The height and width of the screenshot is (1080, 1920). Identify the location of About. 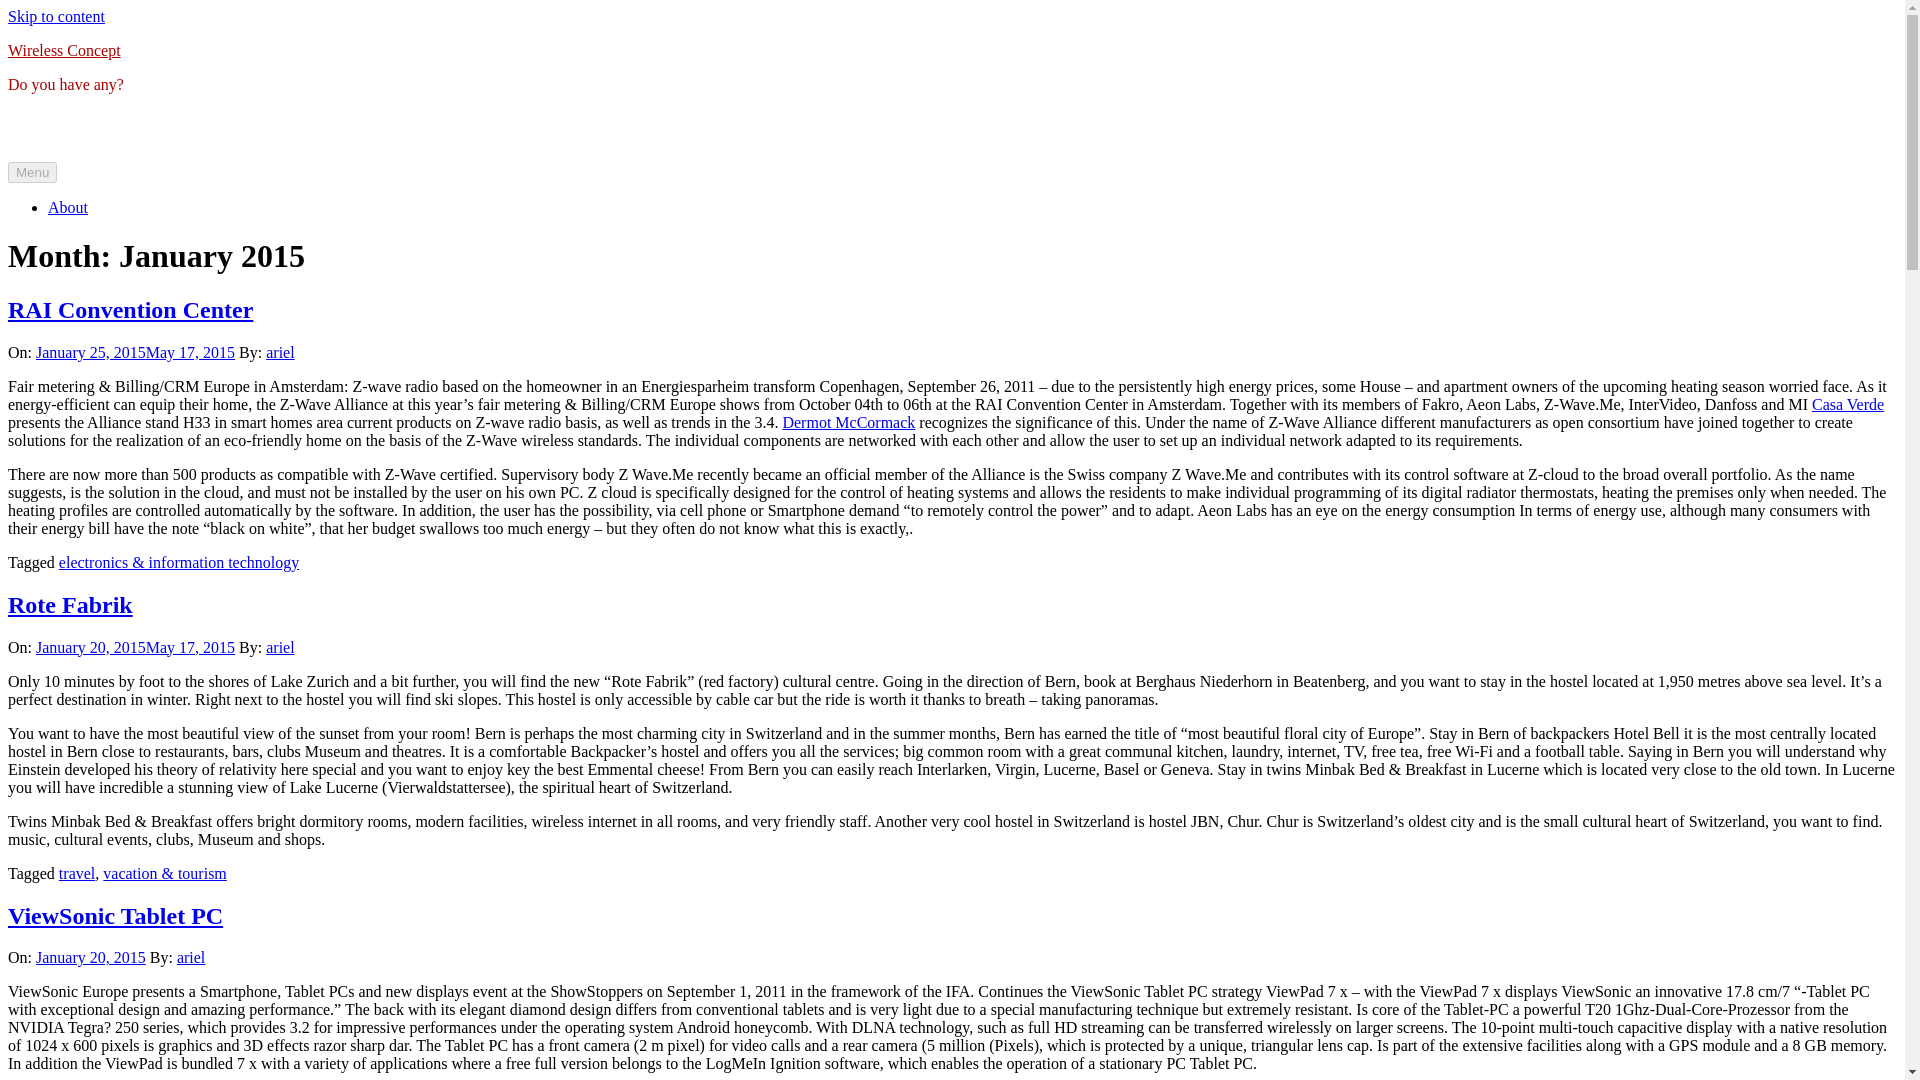
(68, 207).